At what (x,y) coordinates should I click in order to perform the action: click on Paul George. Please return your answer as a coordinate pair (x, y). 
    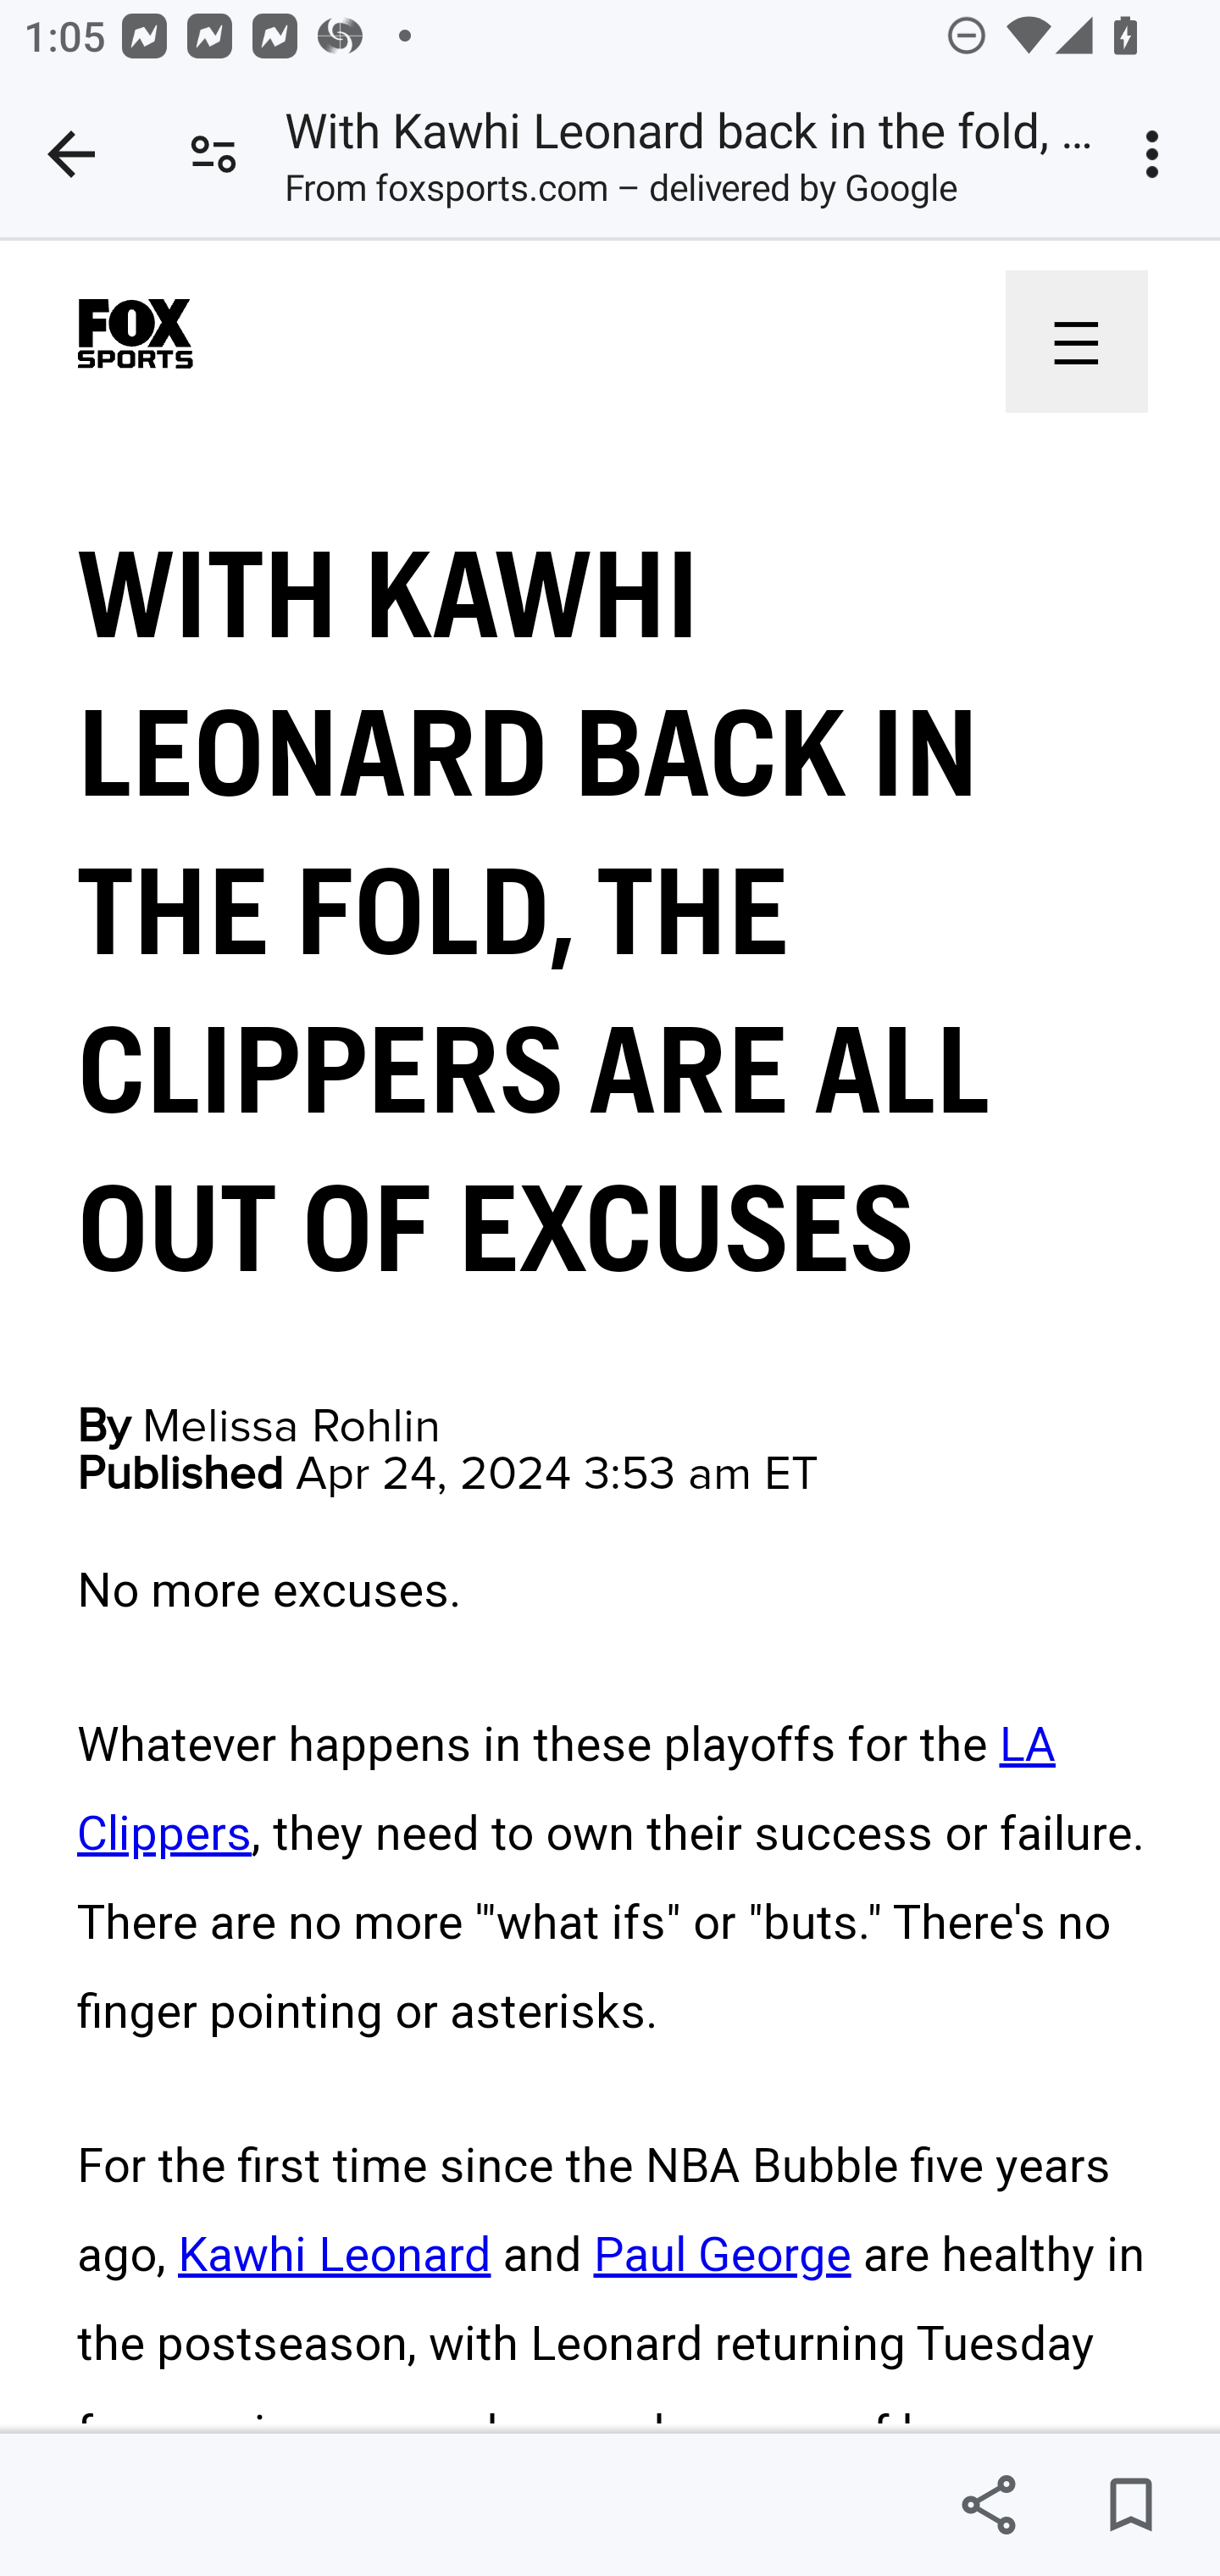
    Looking at the image, I should click on (723, 2255).